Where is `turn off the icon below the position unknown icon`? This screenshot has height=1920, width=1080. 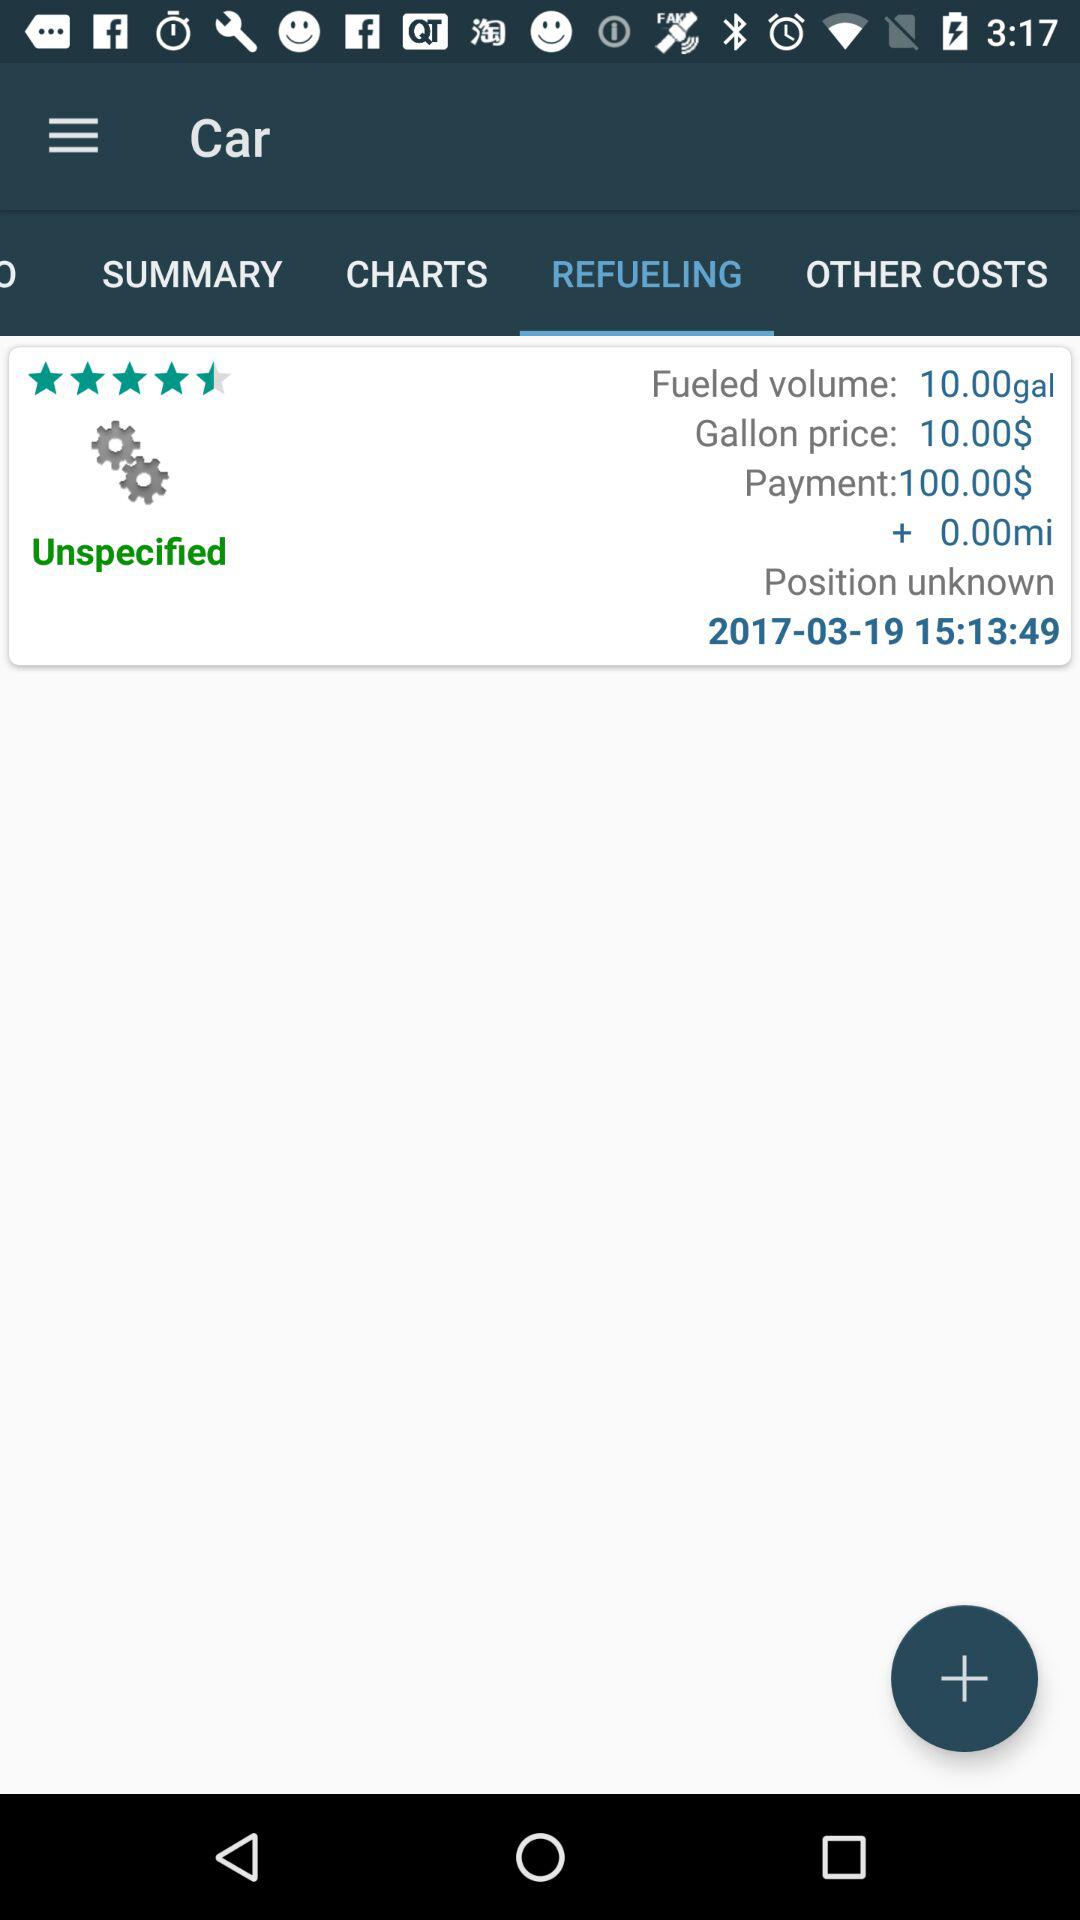 turn off the icon below the position unknown icon is located at coordinates (884, 630).